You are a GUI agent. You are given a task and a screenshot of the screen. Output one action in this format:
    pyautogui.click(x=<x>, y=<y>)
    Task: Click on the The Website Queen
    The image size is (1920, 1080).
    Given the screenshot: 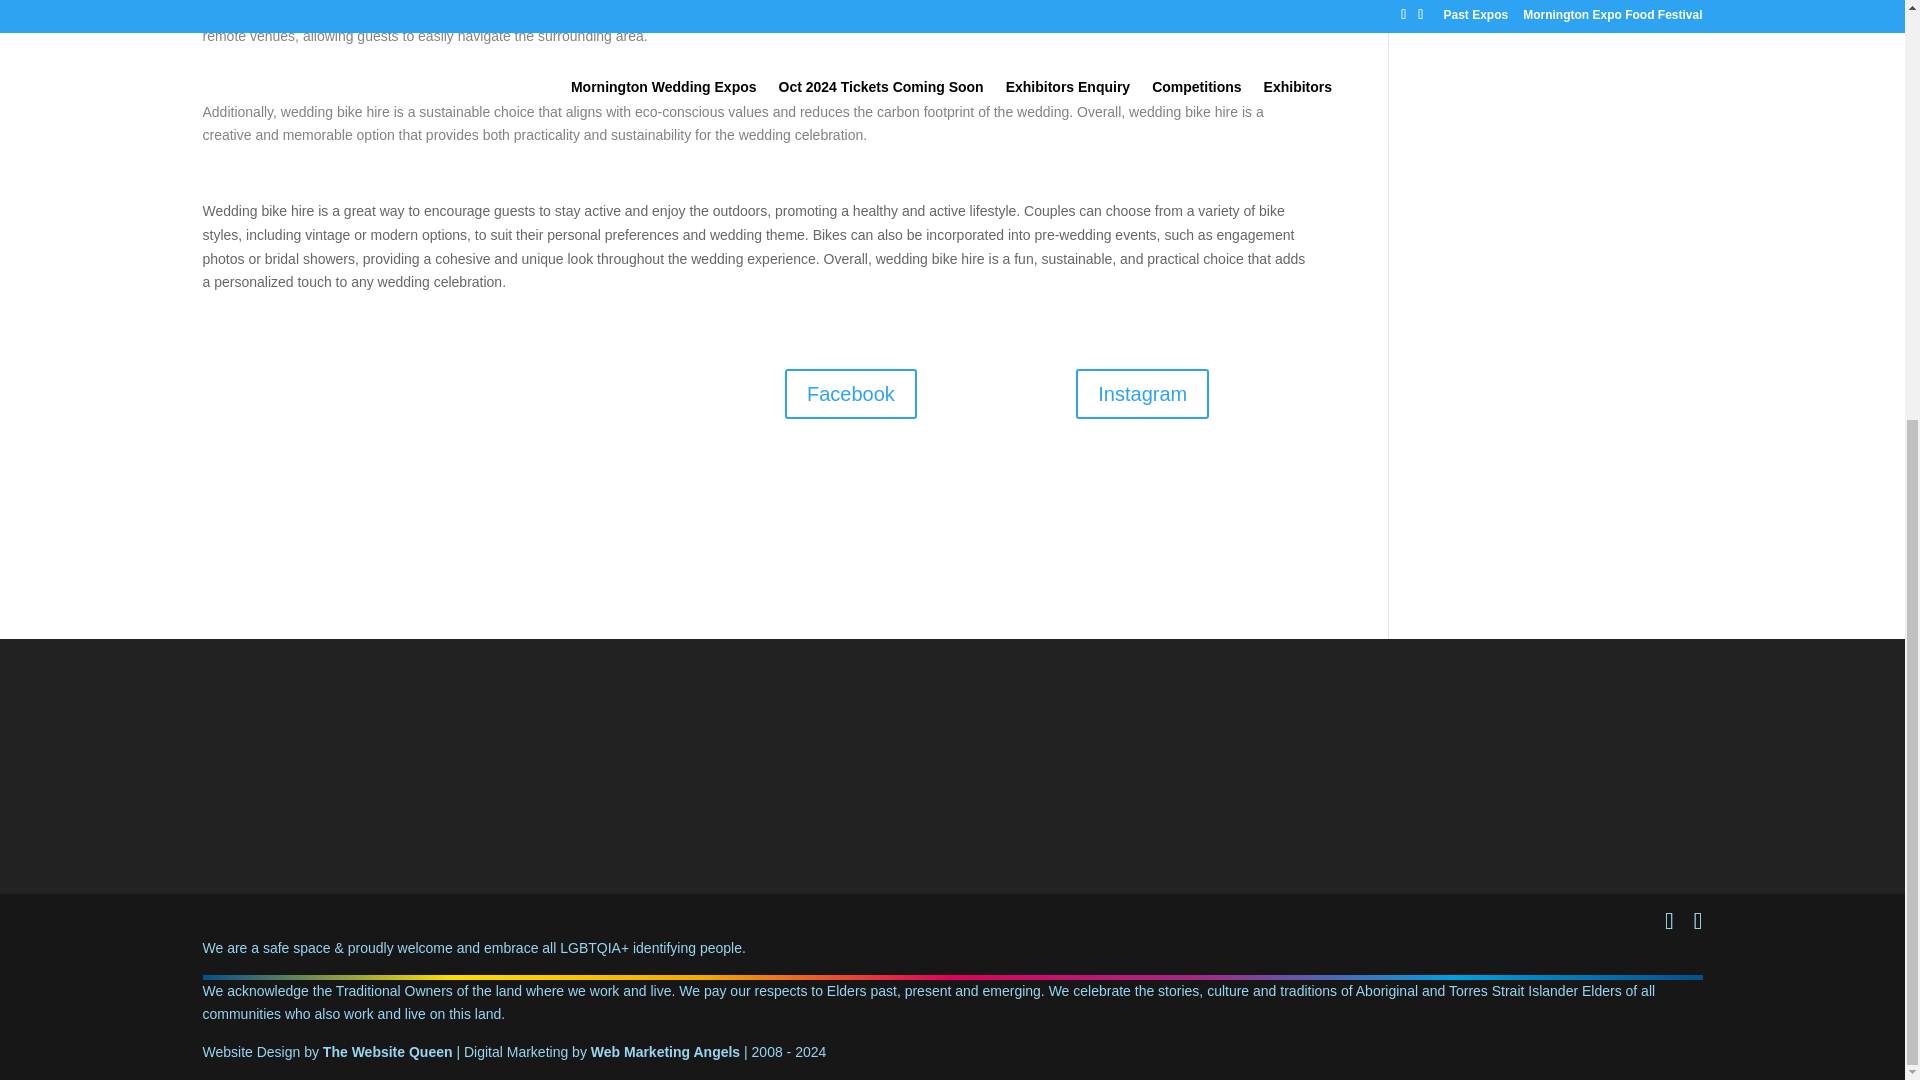 What is the action you would take?
    pyautogui.click(x=388, y=1052)
    